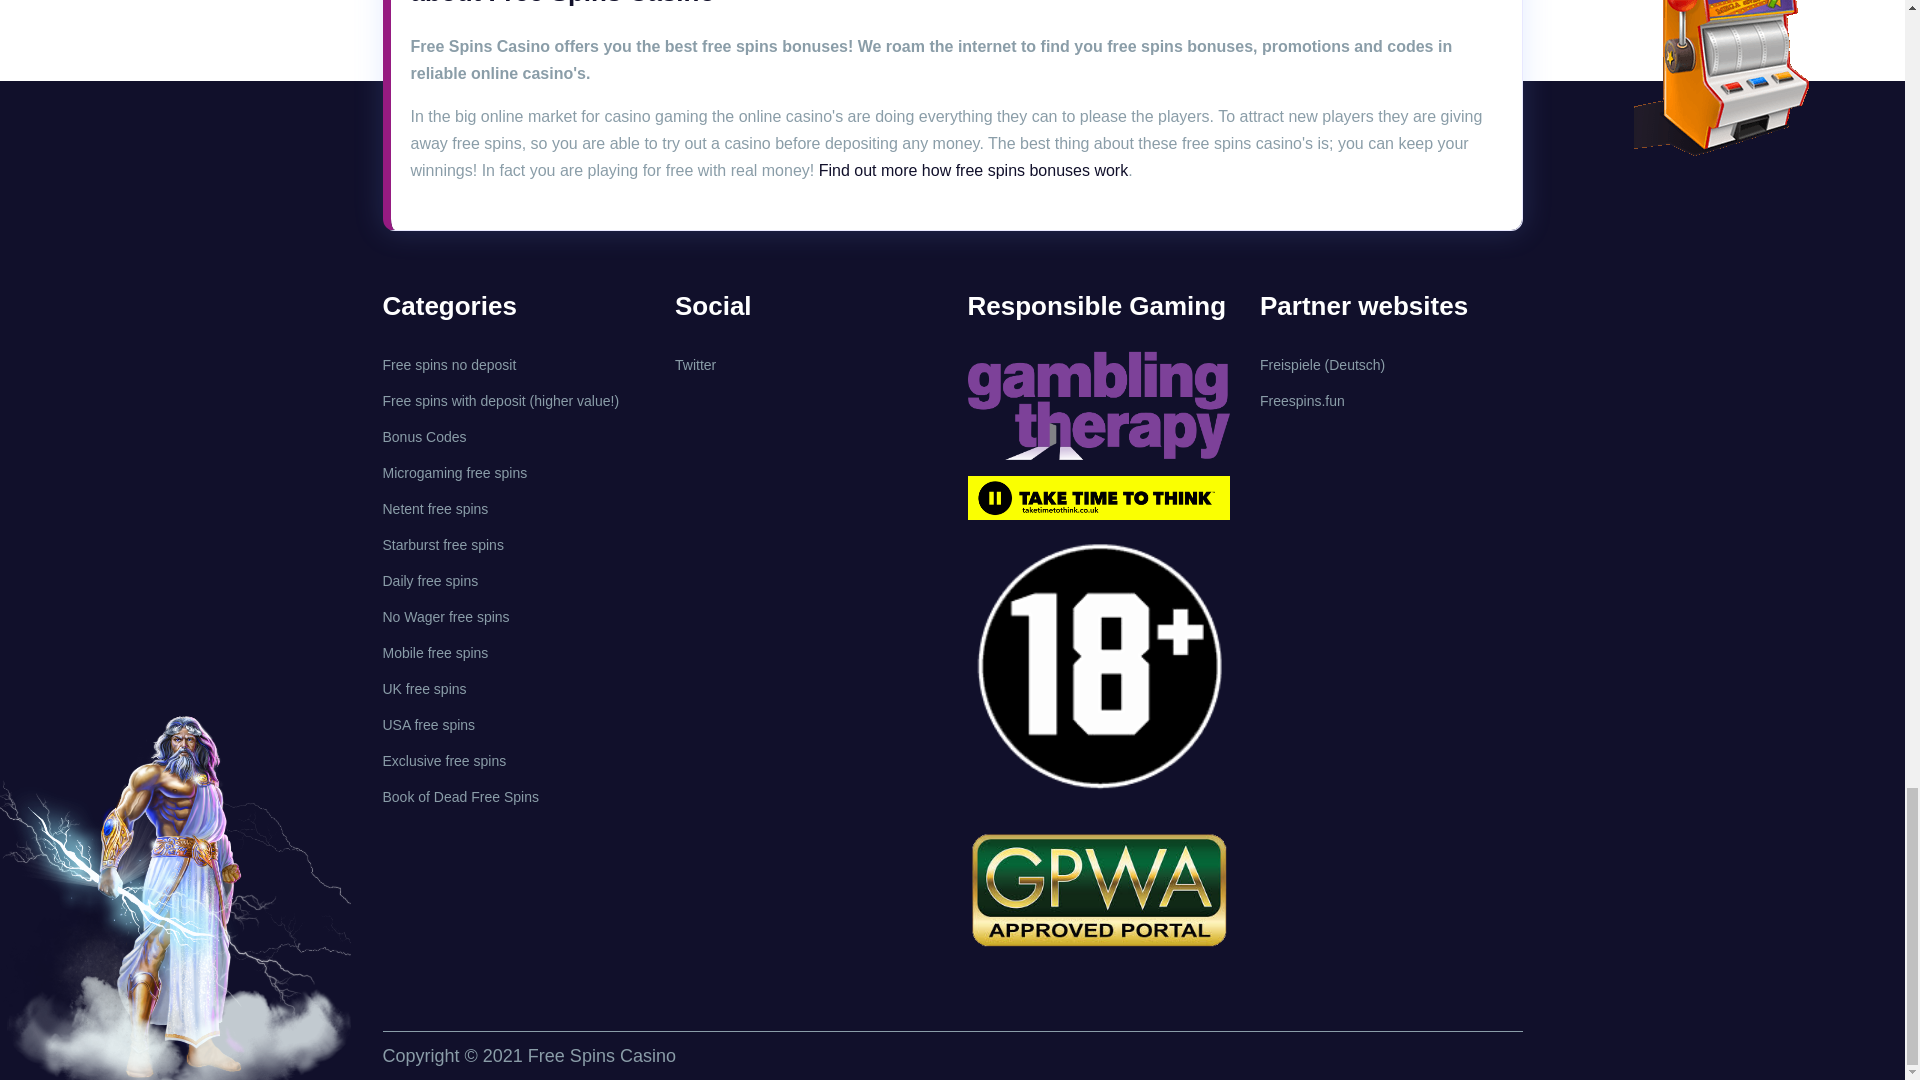  Describe the element at coordinates (974, 170) in the screenshot. I see `Find out more how free spins bonuses work` at that location.